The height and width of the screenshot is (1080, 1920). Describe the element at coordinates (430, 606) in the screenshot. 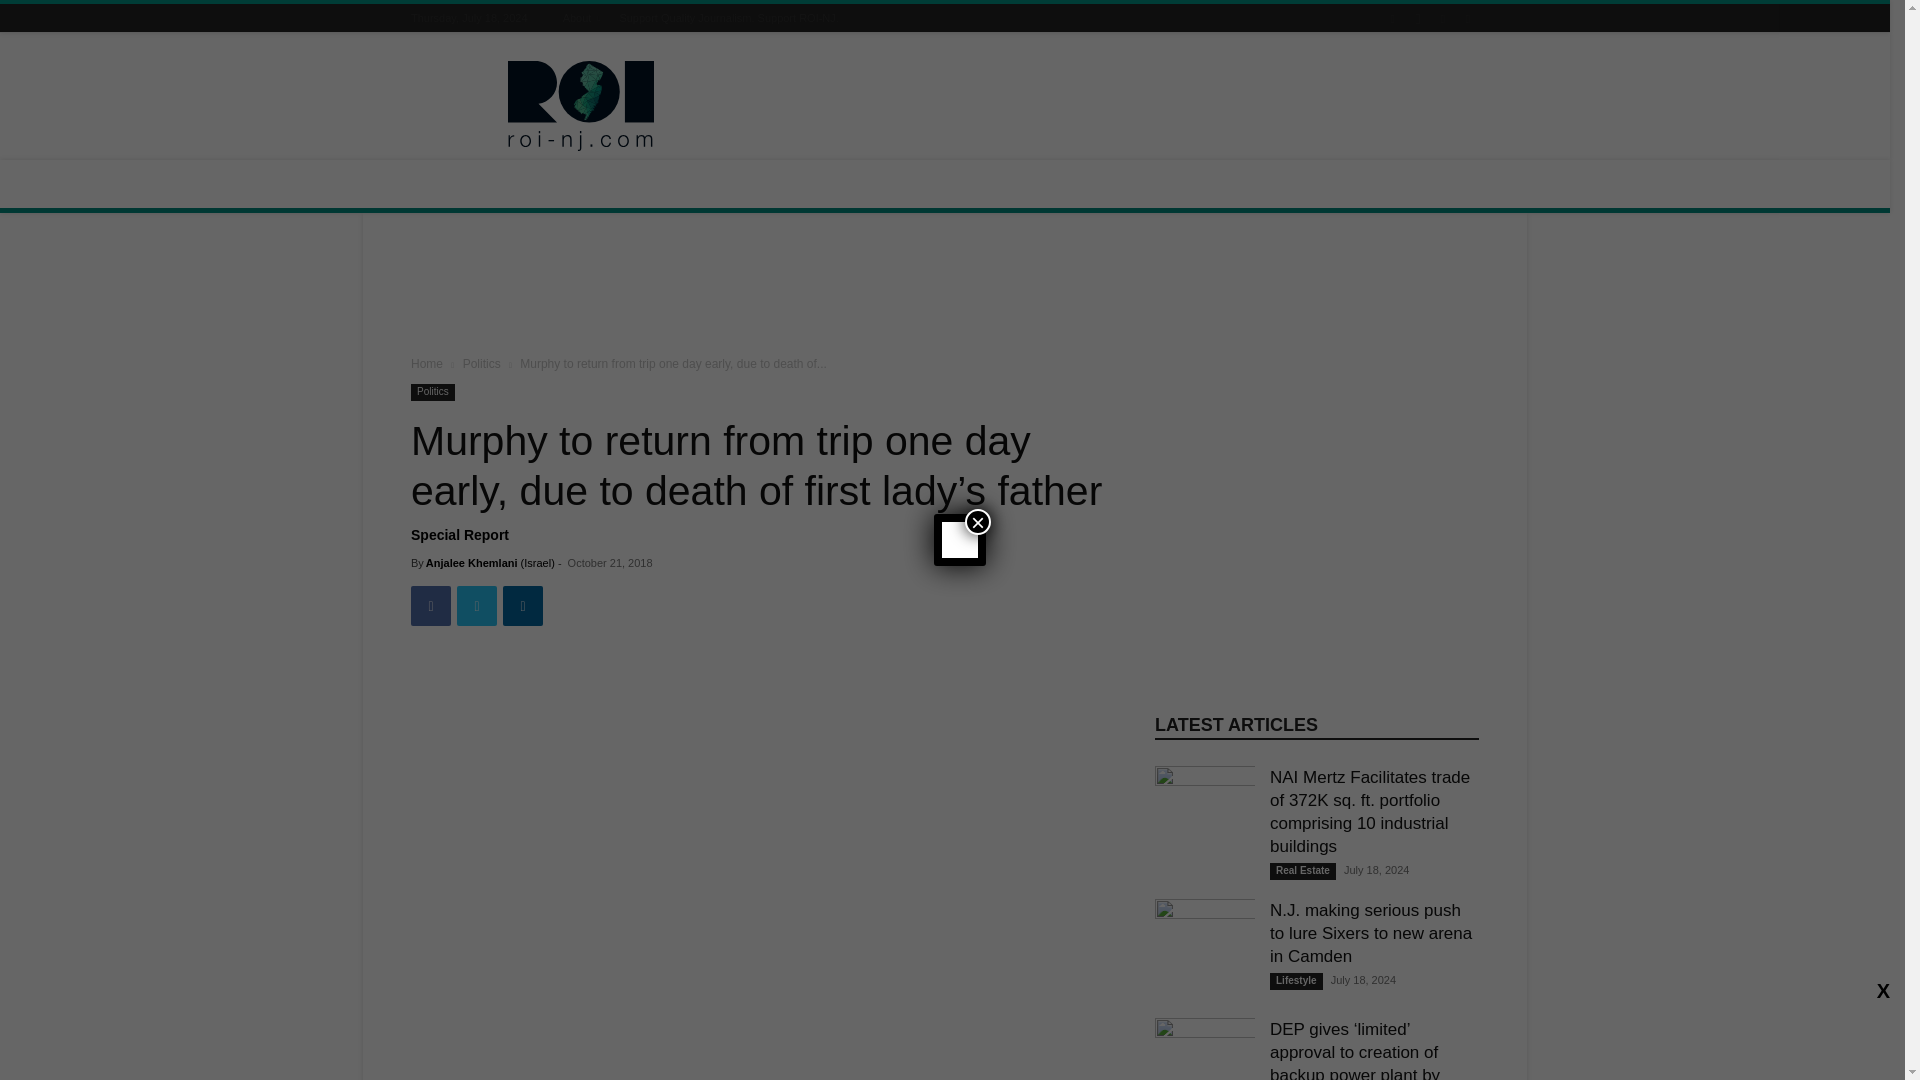

I see `Facebook` at that location.